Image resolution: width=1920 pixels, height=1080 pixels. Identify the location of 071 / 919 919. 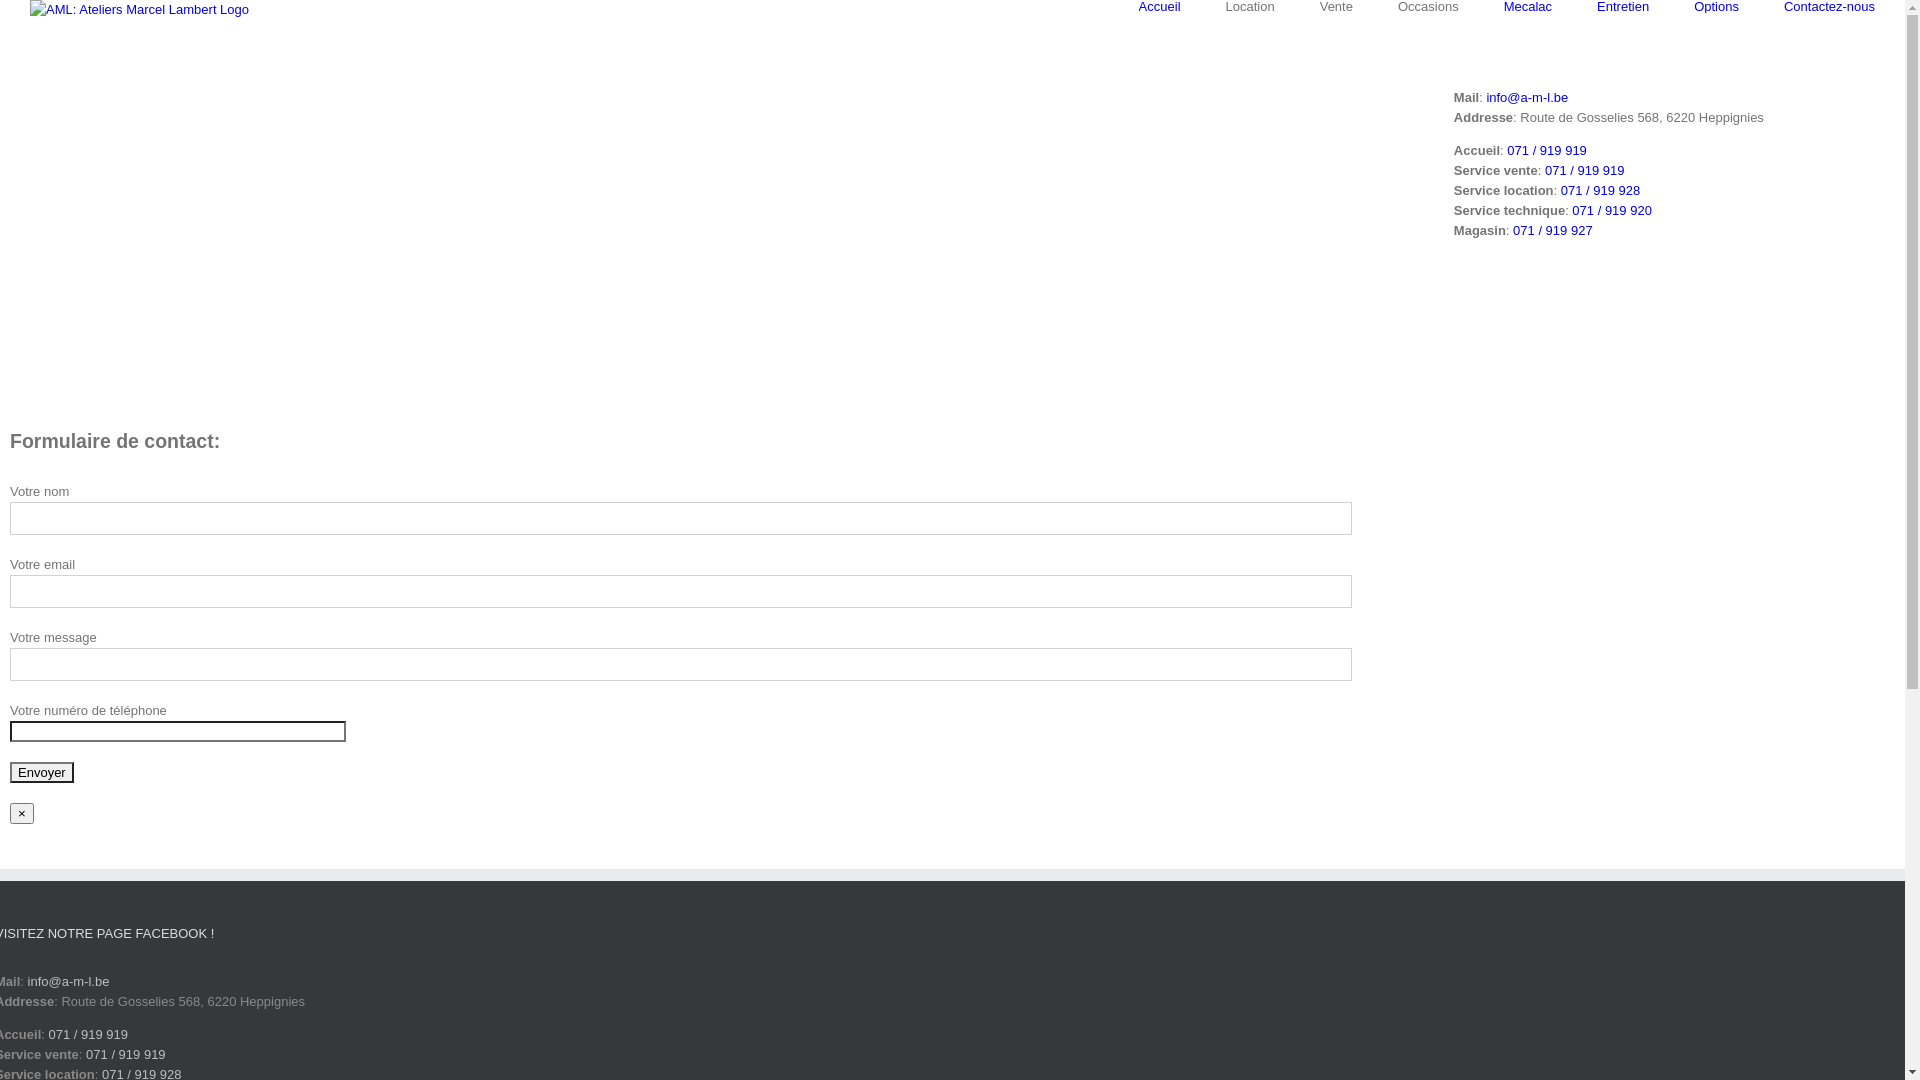
(88, 1034).